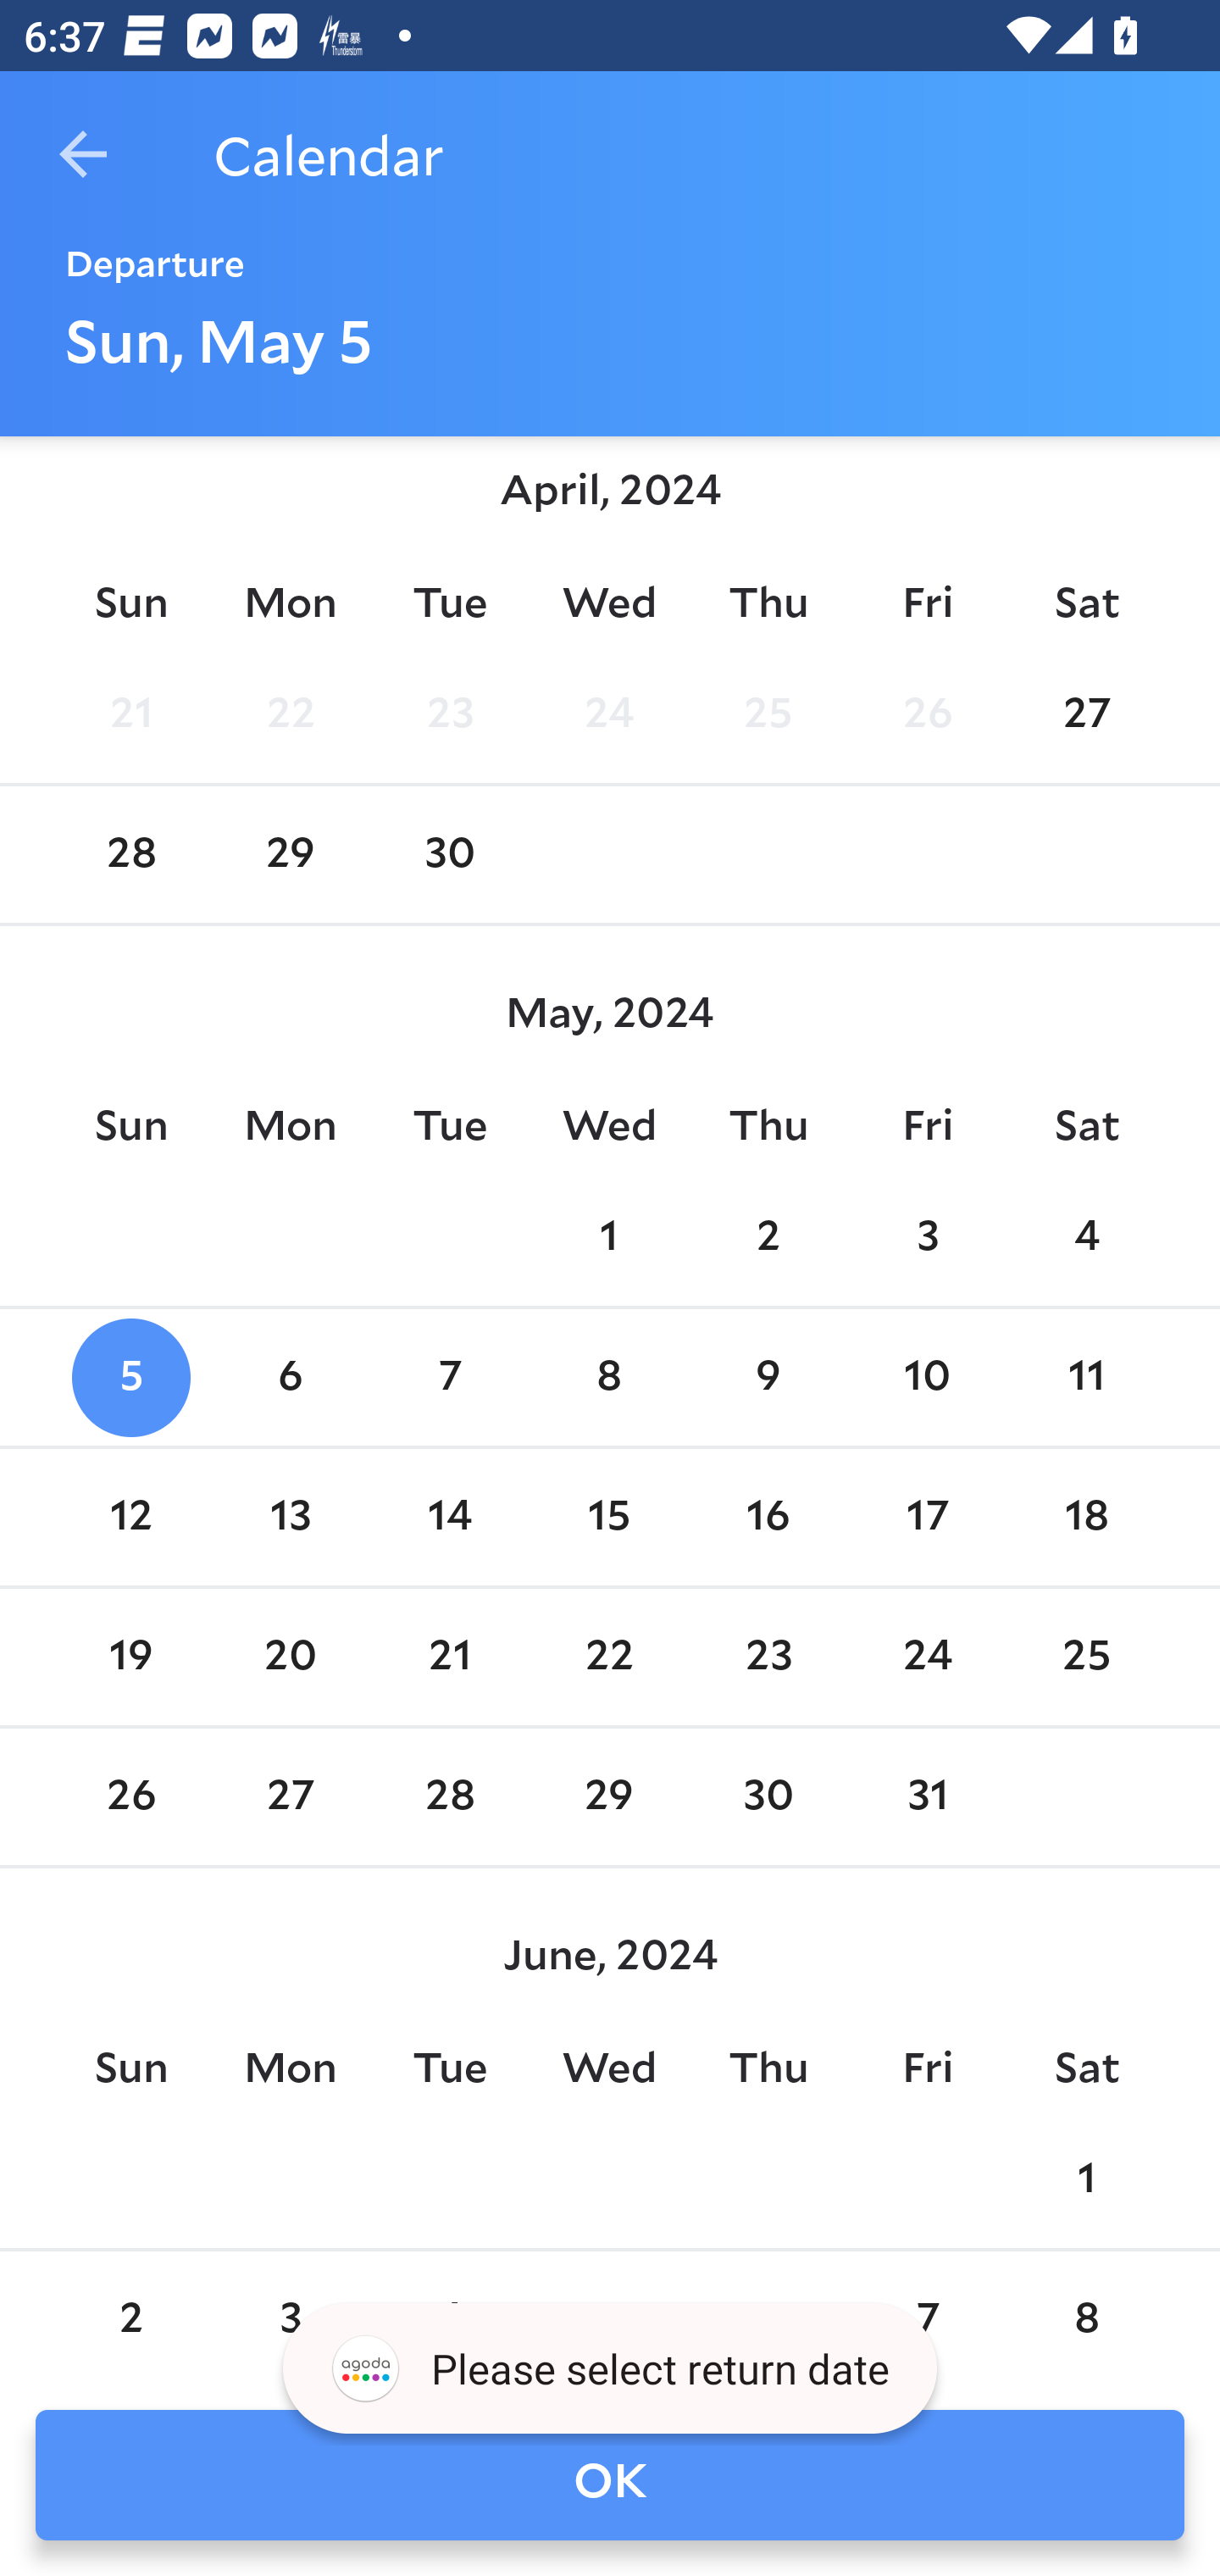 This screenshot has height=2576, width=1220. I want to click on 5, so click(130, 1378).